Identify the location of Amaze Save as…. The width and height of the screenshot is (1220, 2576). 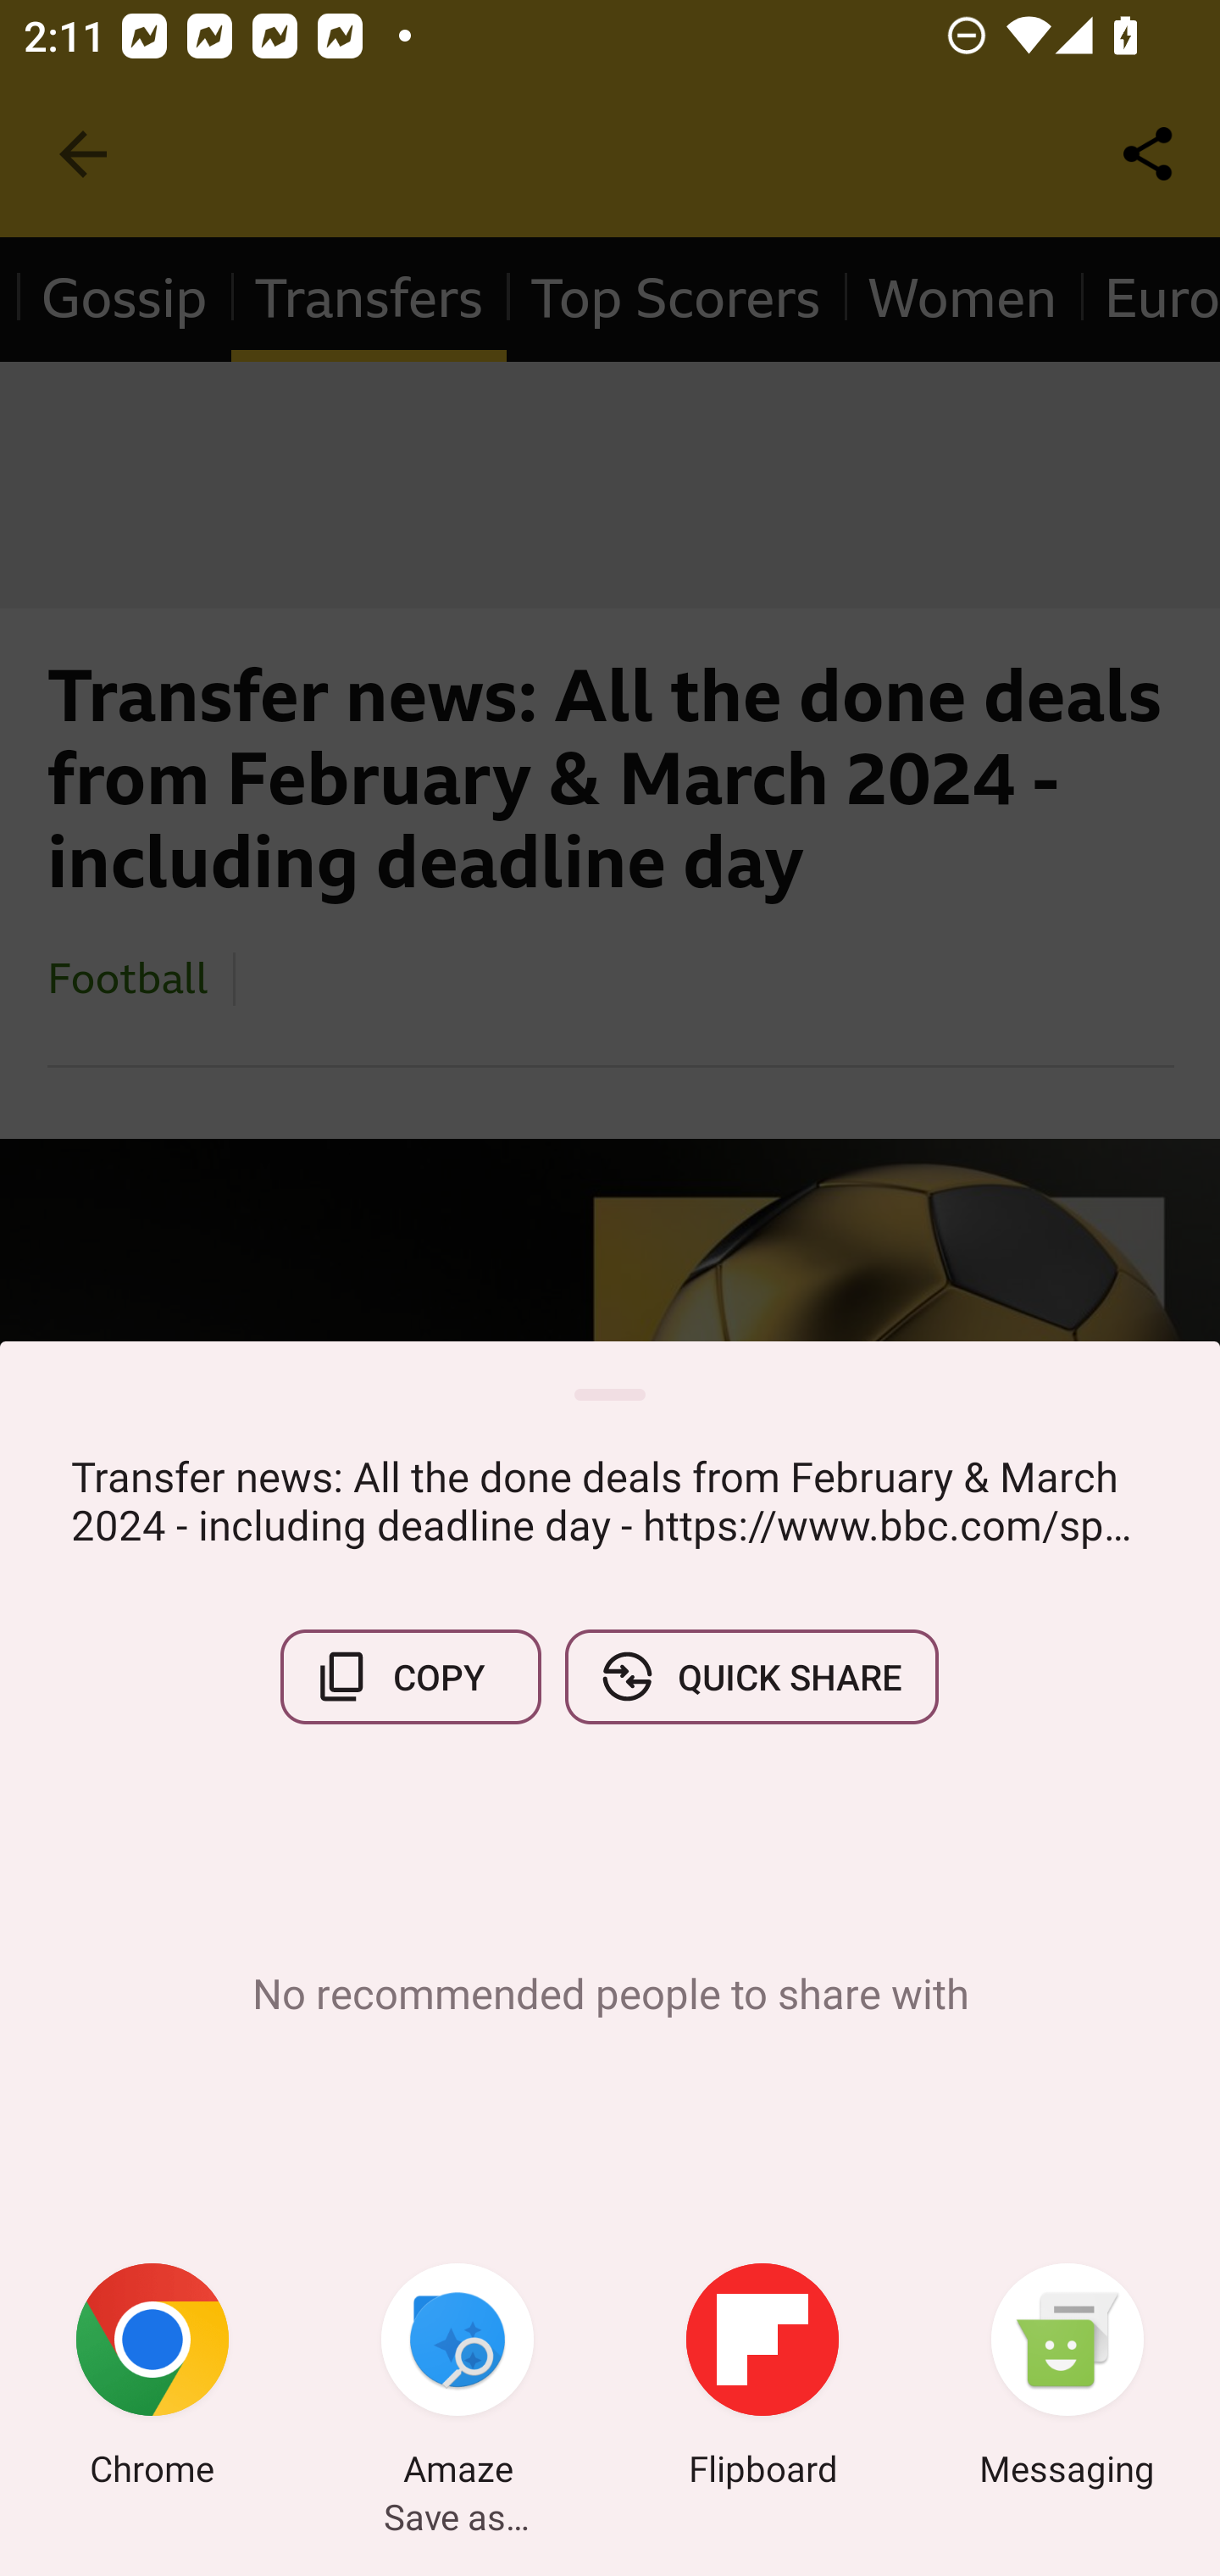
(457, 2379).